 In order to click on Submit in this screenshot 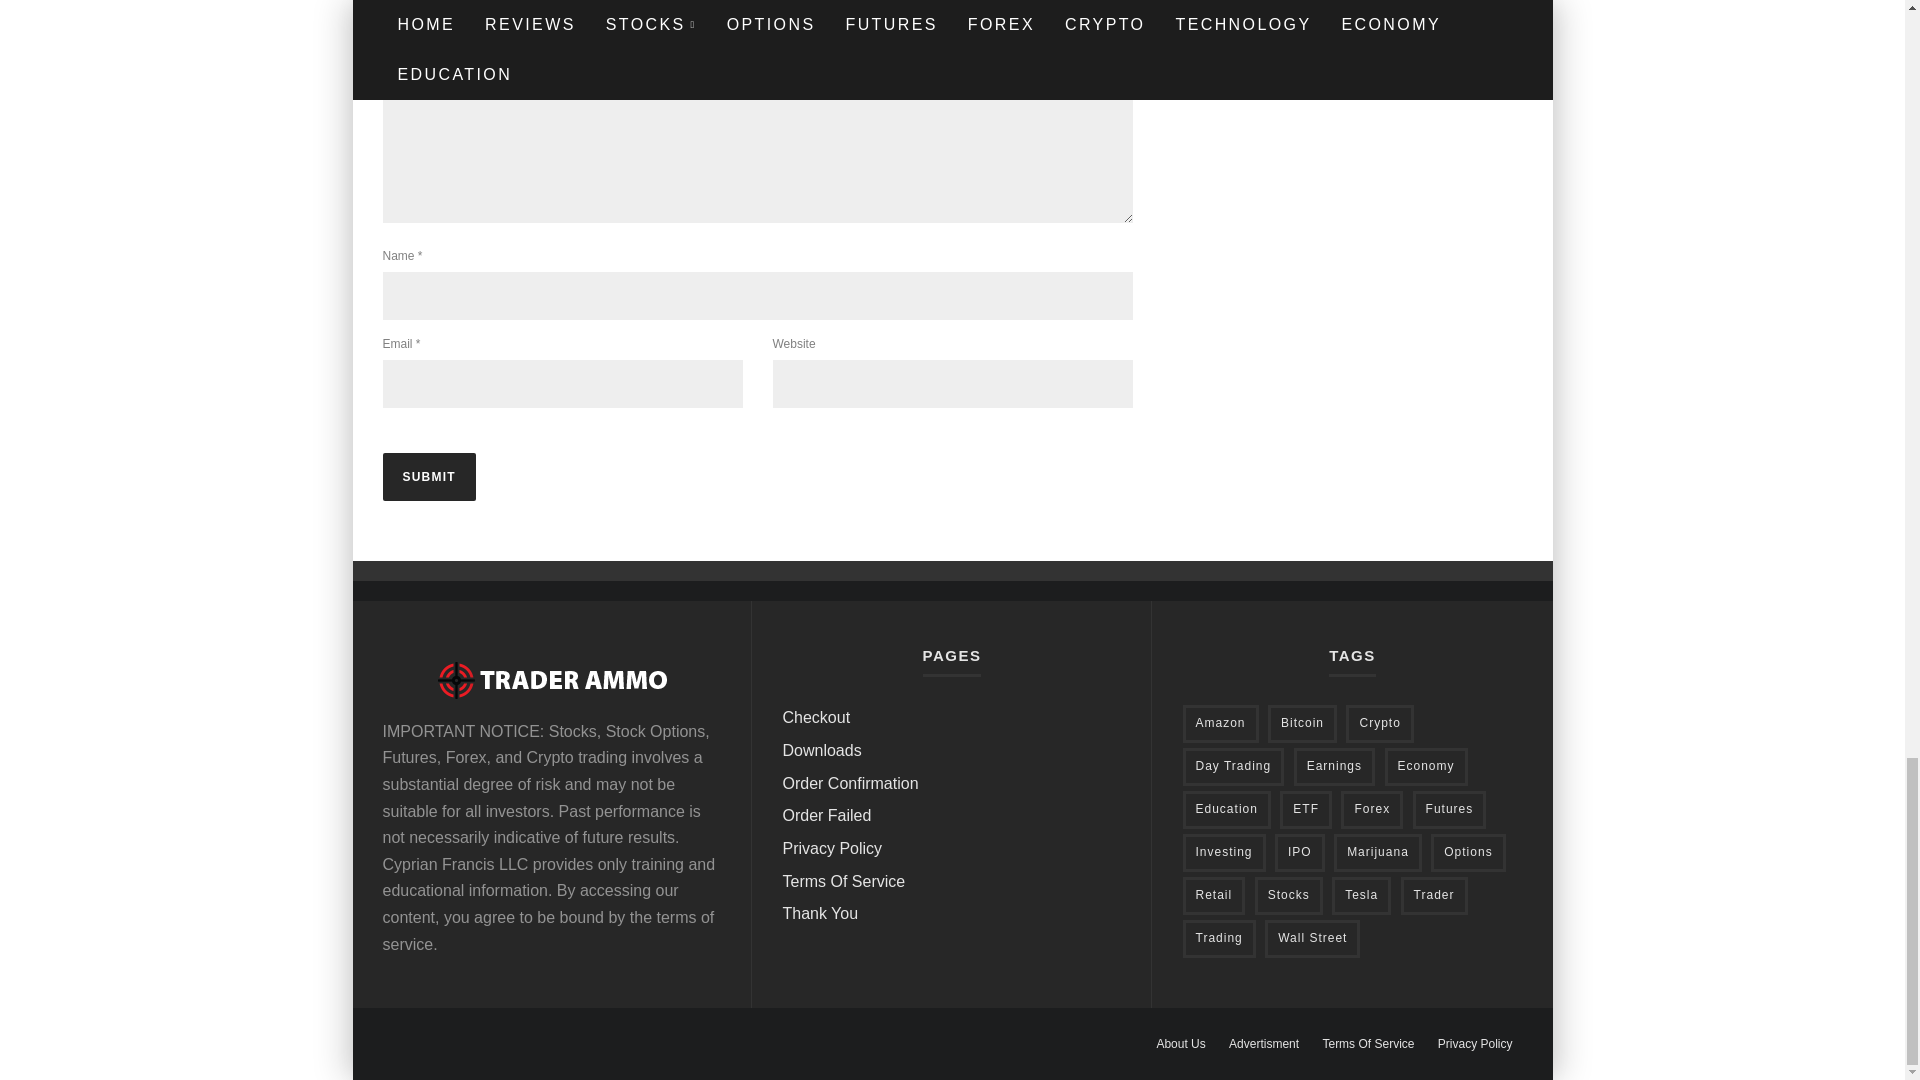, I will do `click(428, 476)`.